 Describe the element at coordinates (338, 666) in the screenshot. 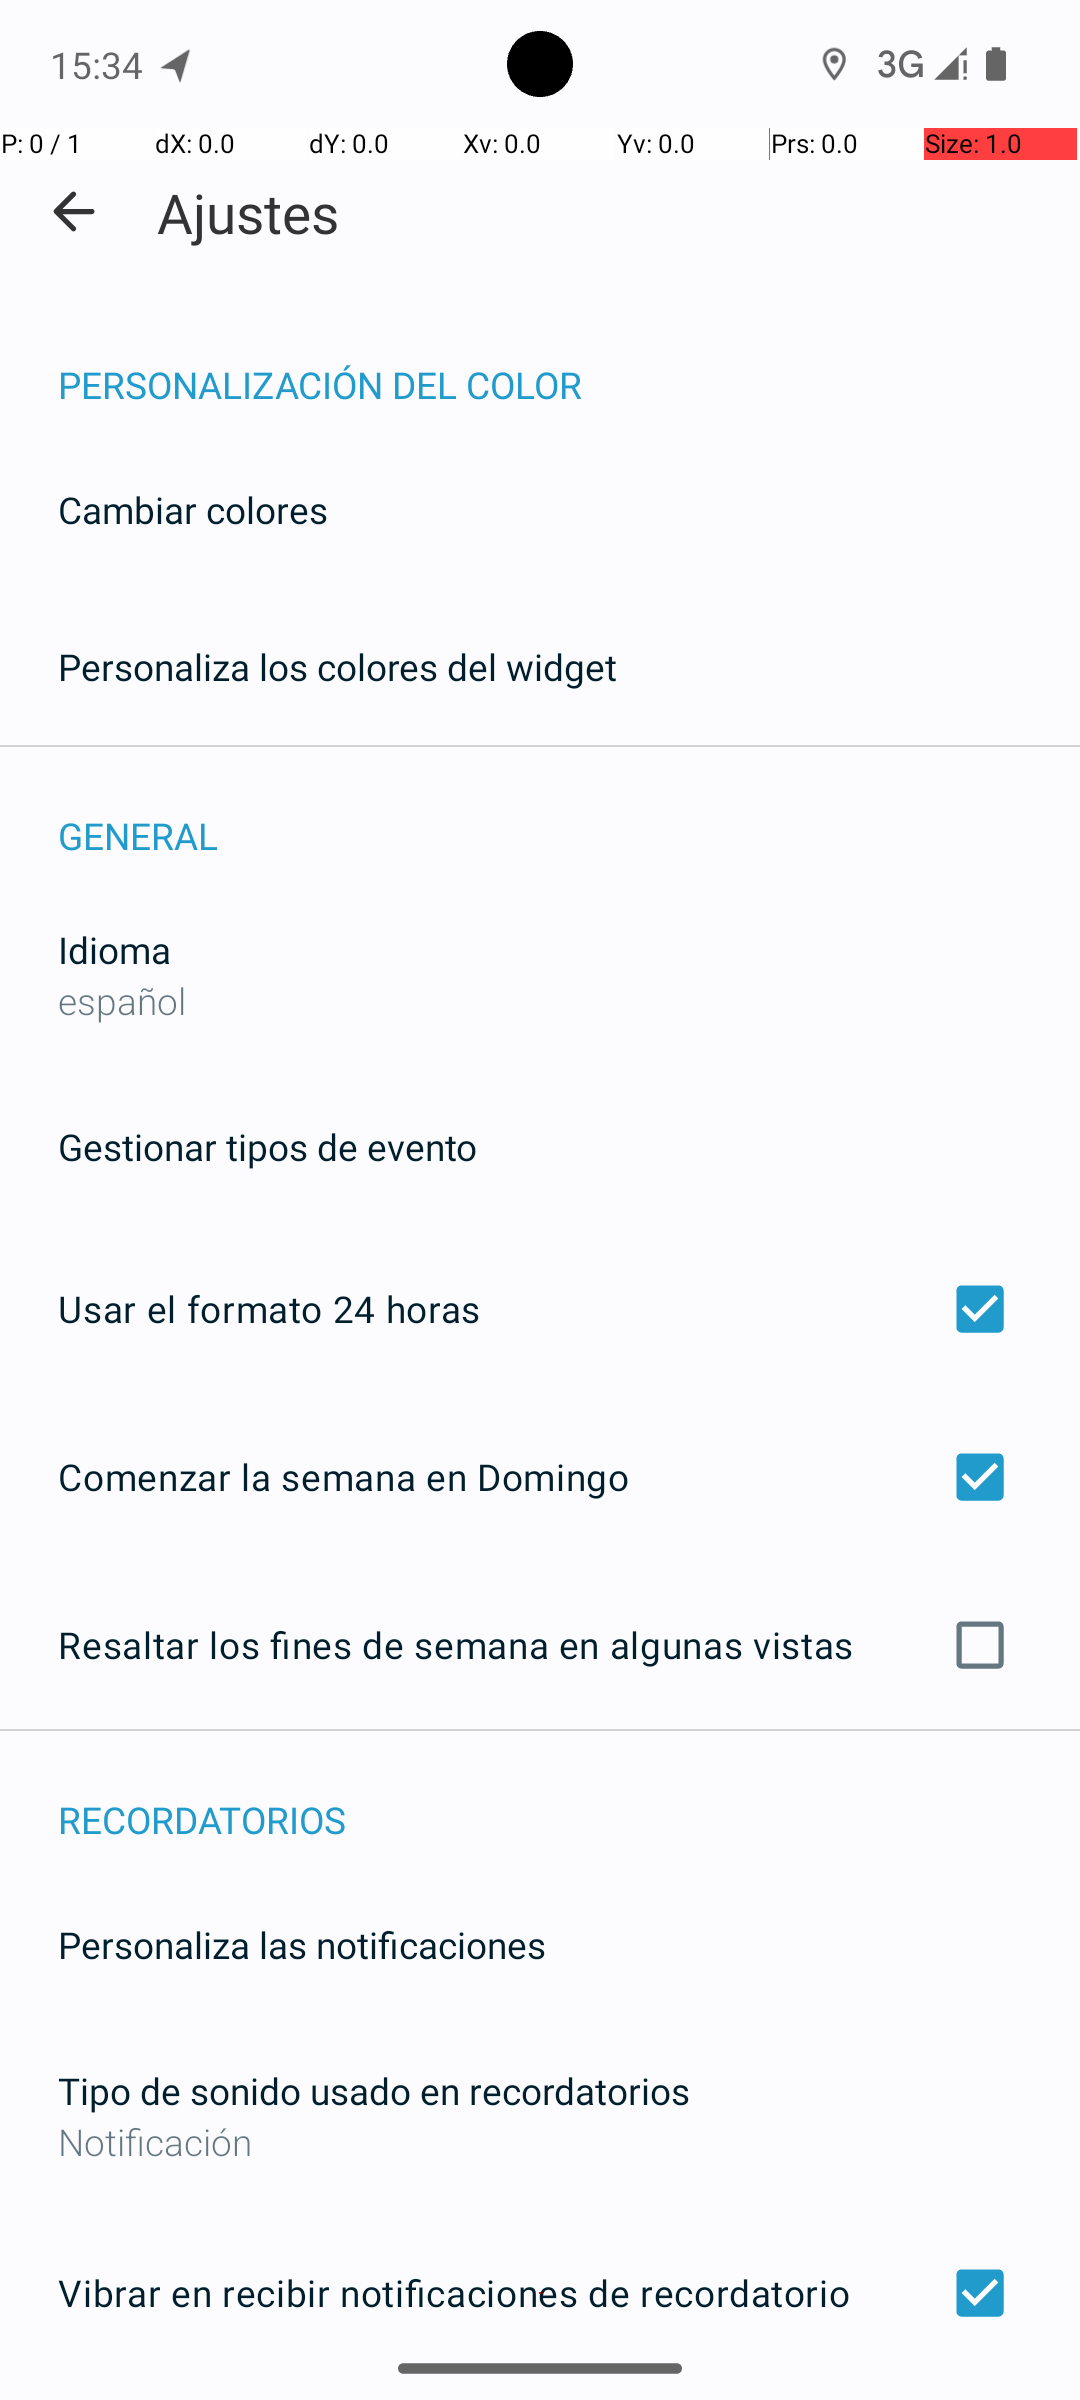

I see `Personaliza los colores del widget` at that location.